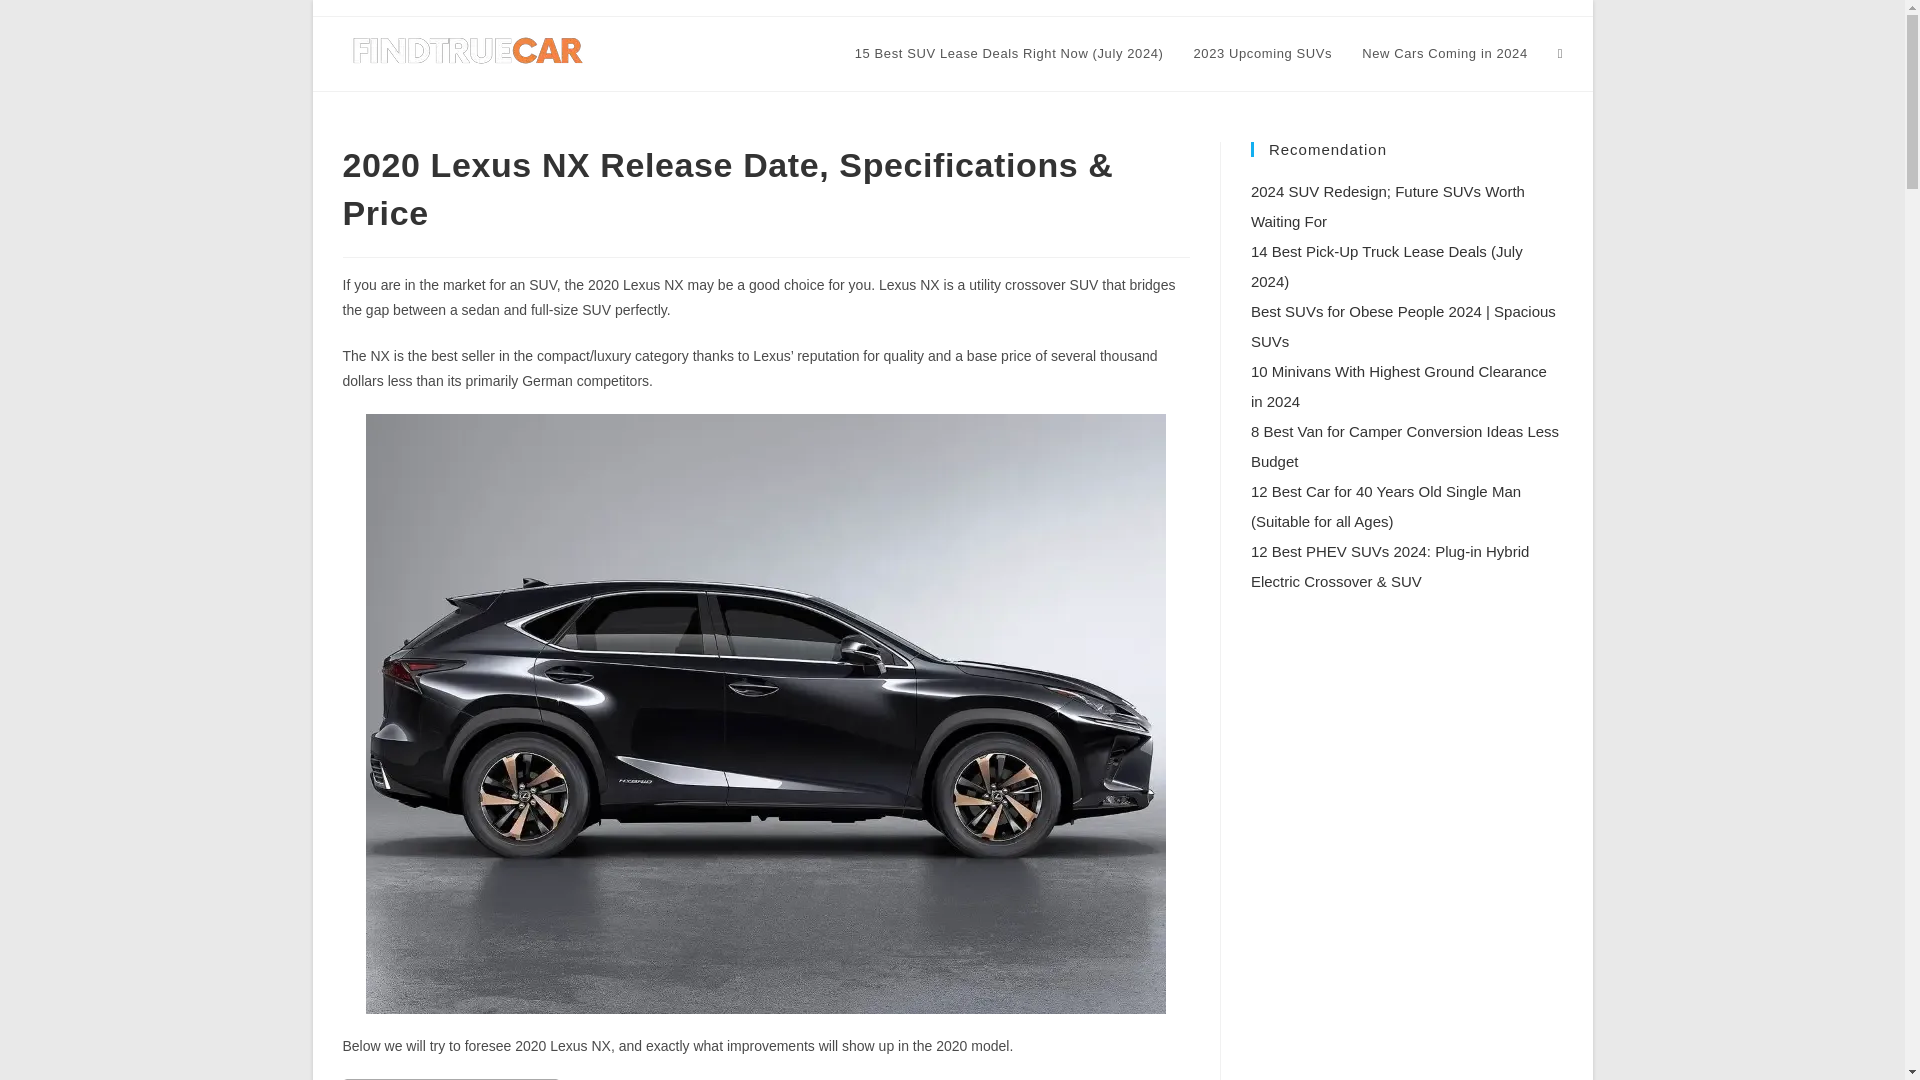  Describe the element at coordinates (1445, 54) in the screenshot. I see `New Cars Coming in 2024` at that location.